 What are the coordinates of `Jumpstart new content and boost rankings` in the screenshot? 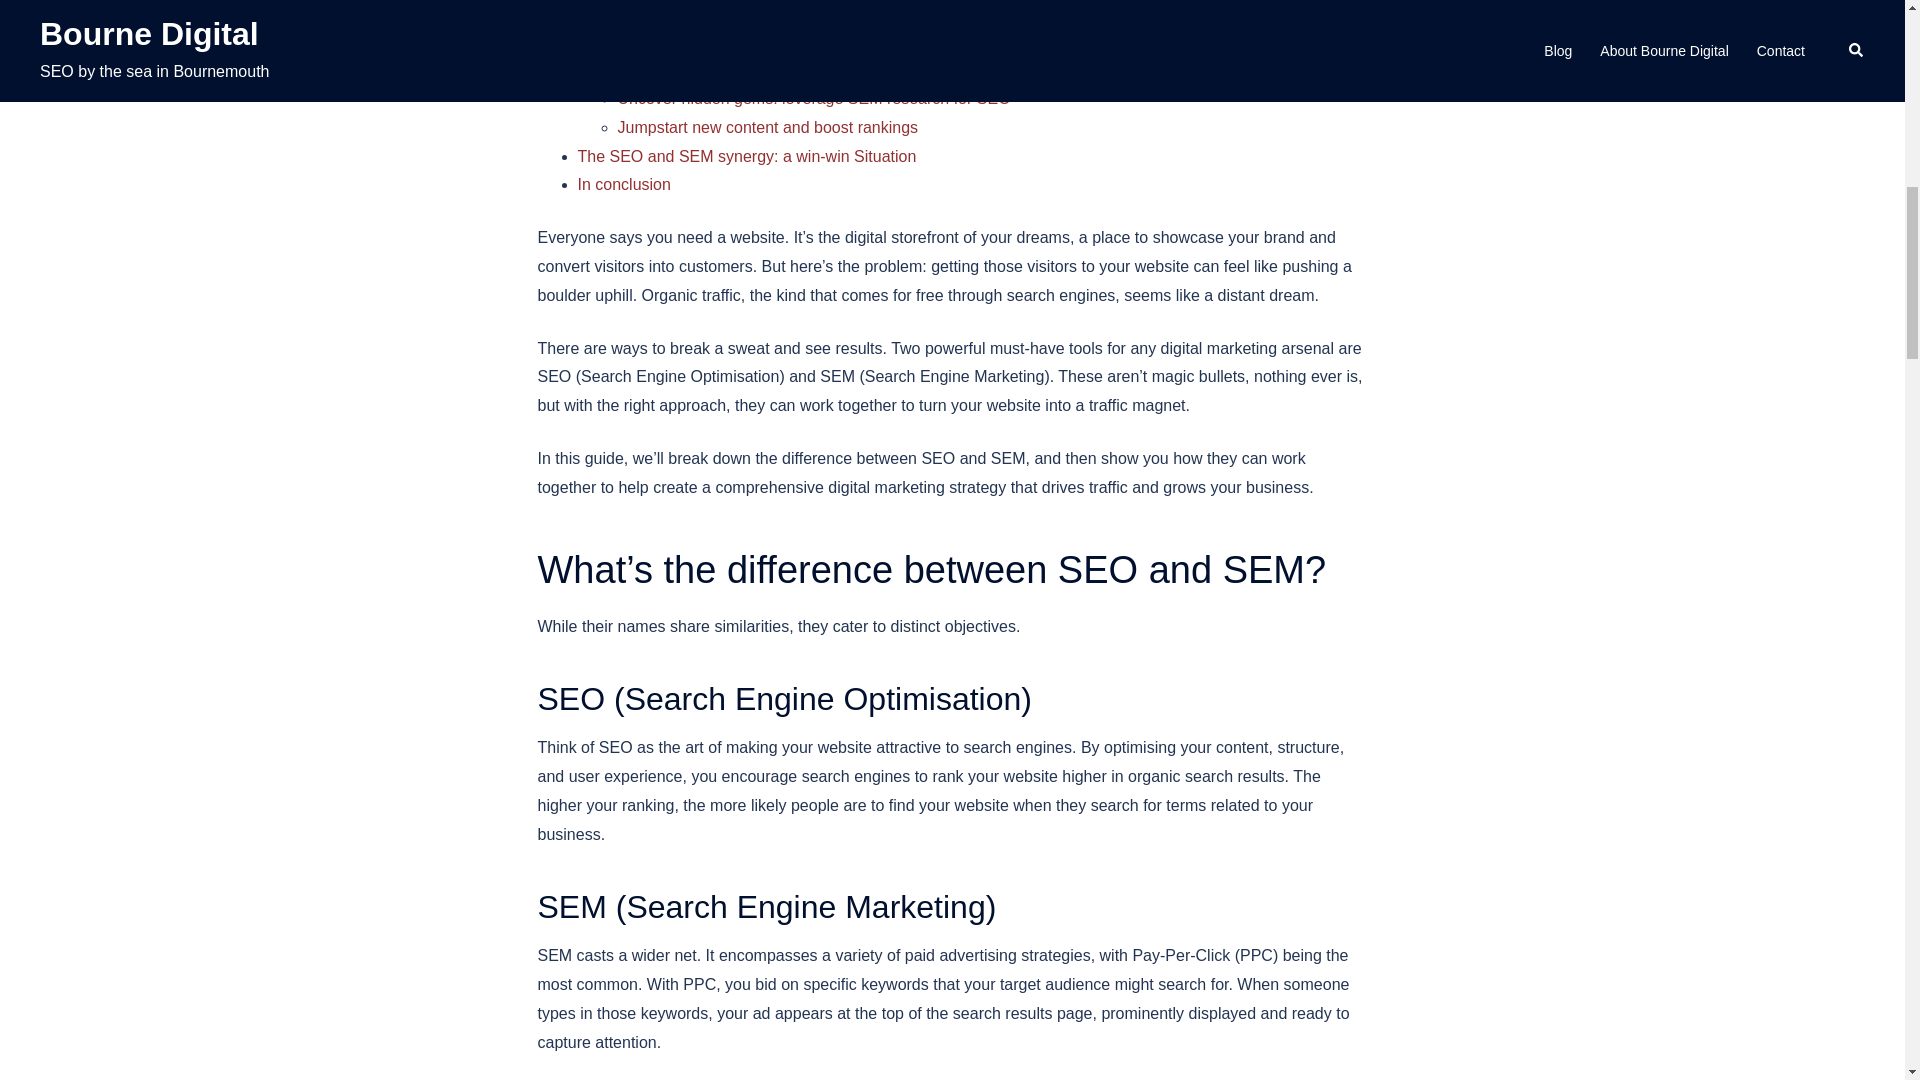 It's located at (768, 127).